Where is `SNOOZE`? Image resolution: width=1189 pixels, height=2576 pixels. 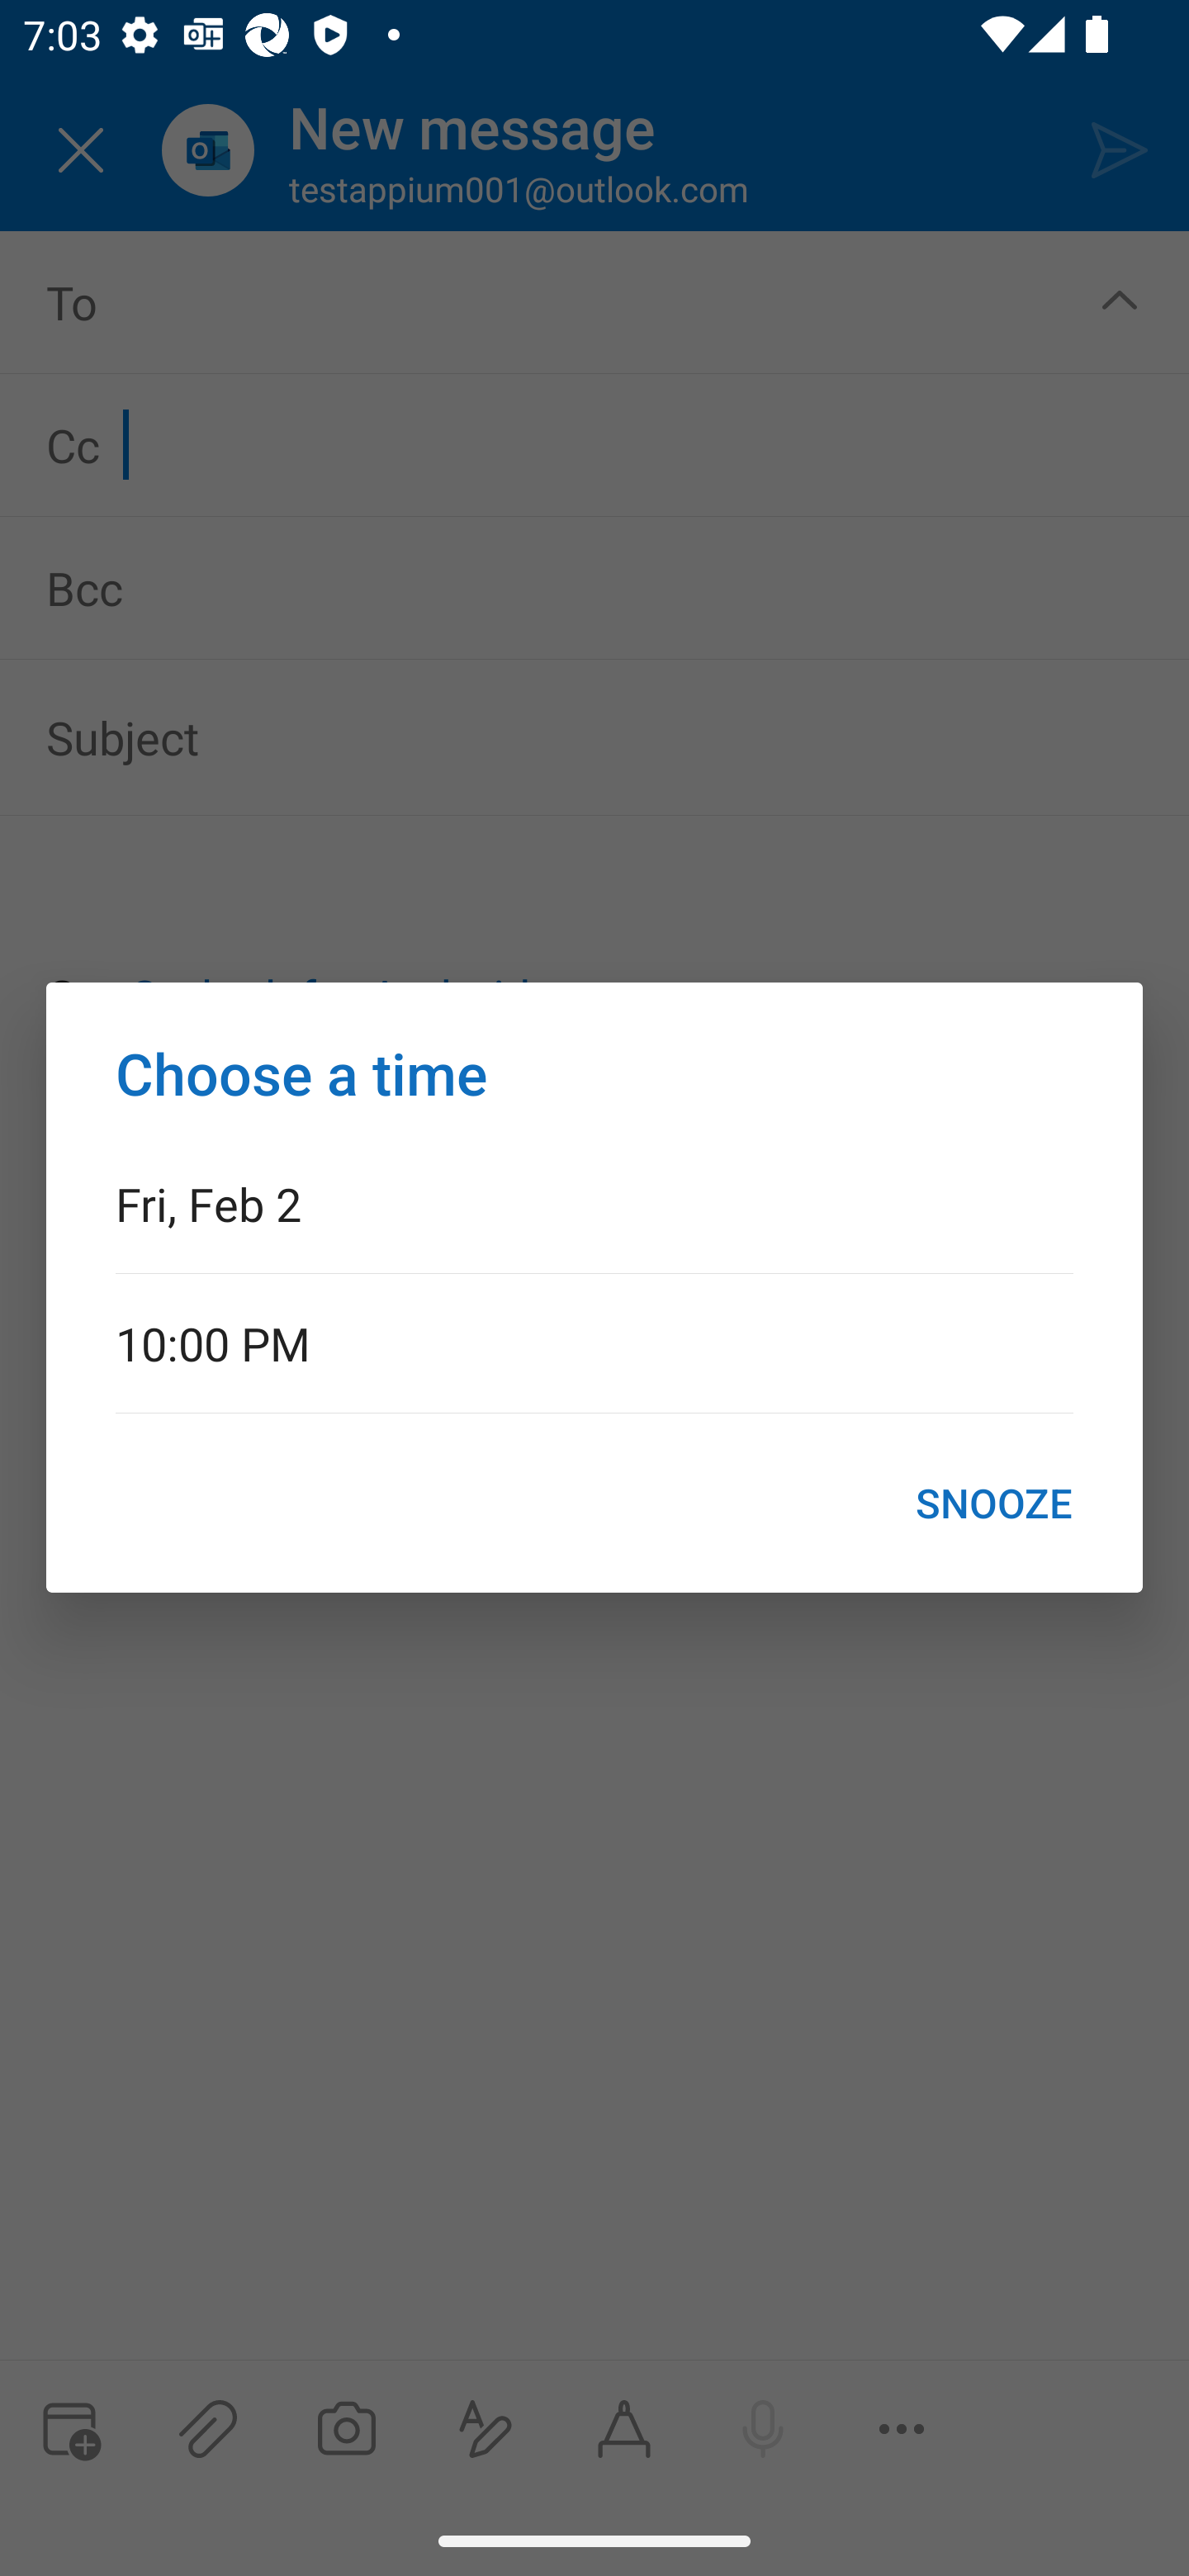 SNOOZE is located at coordinates (994, 1503).